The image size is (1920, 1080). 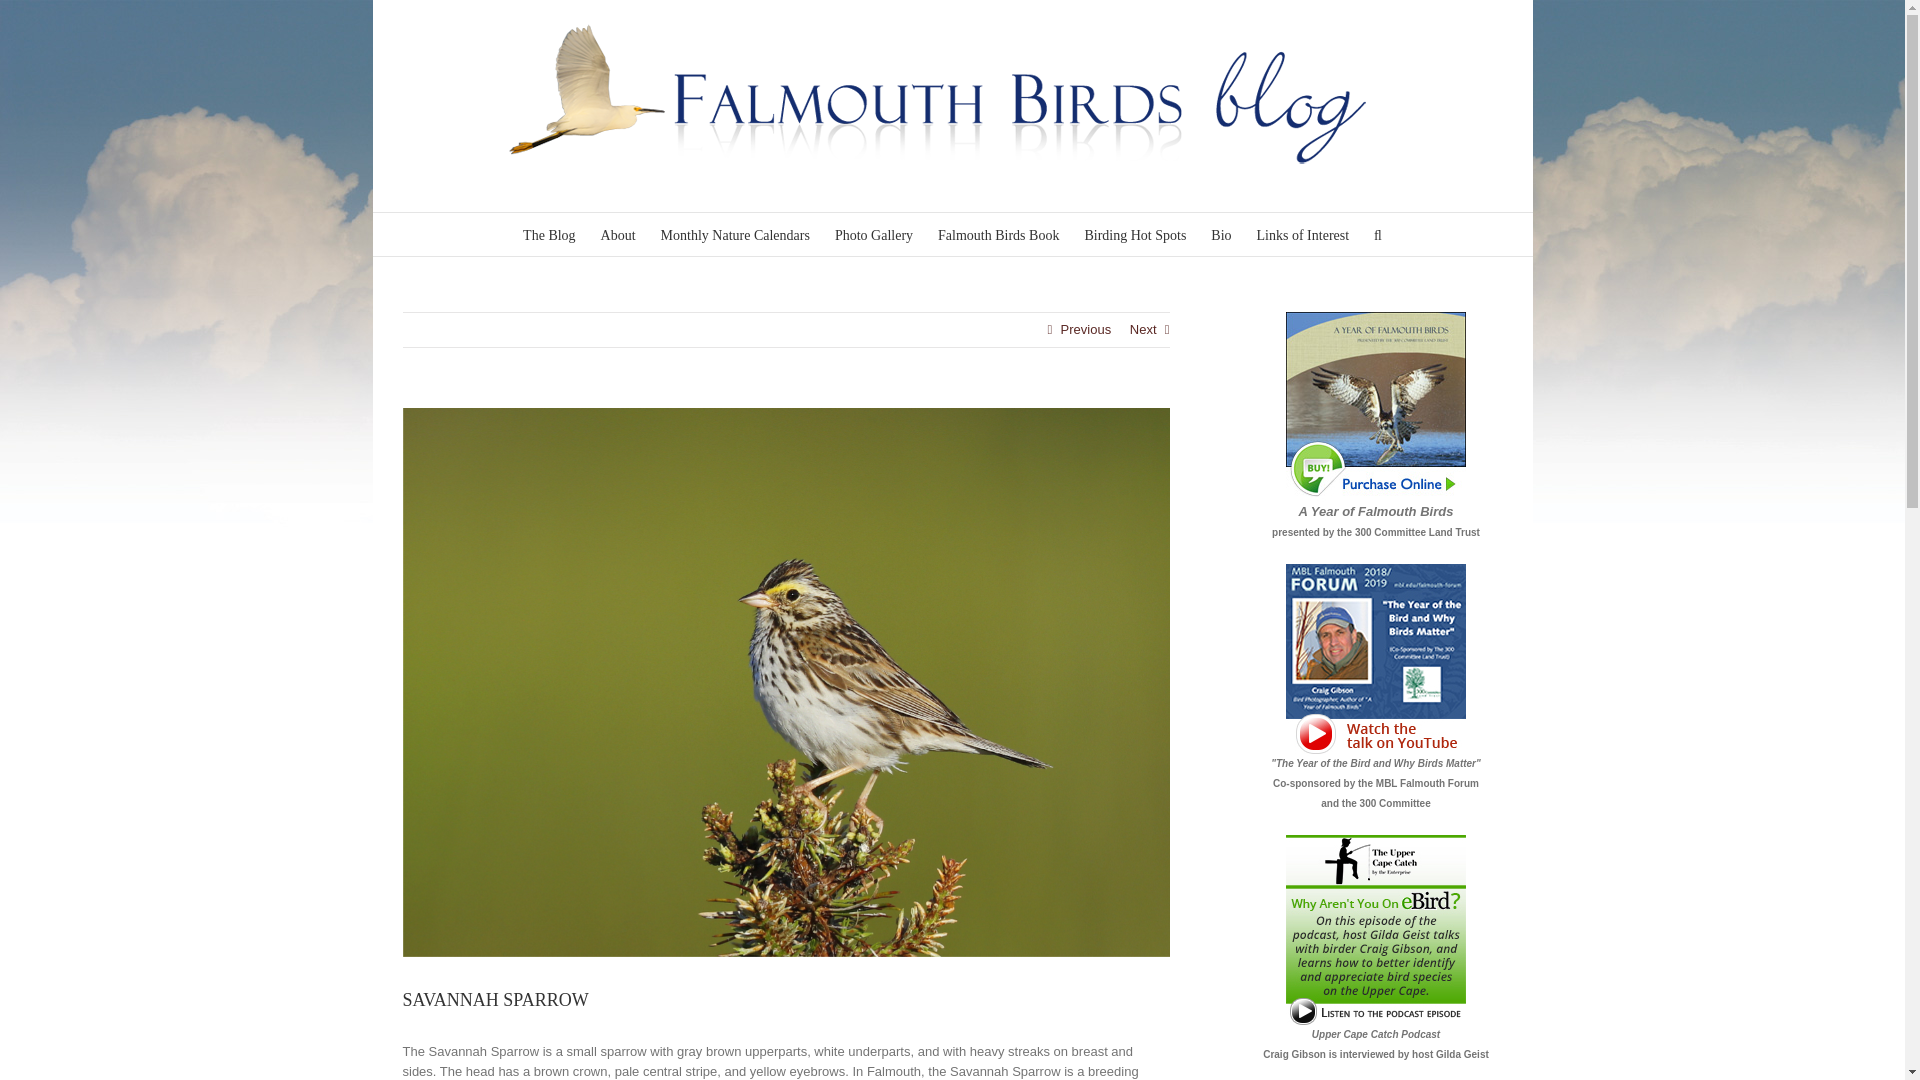 What do you see at coordinates (1303, 234) in the screenshot?
I see `Links of Interest` at bounding box center [1303, 234].